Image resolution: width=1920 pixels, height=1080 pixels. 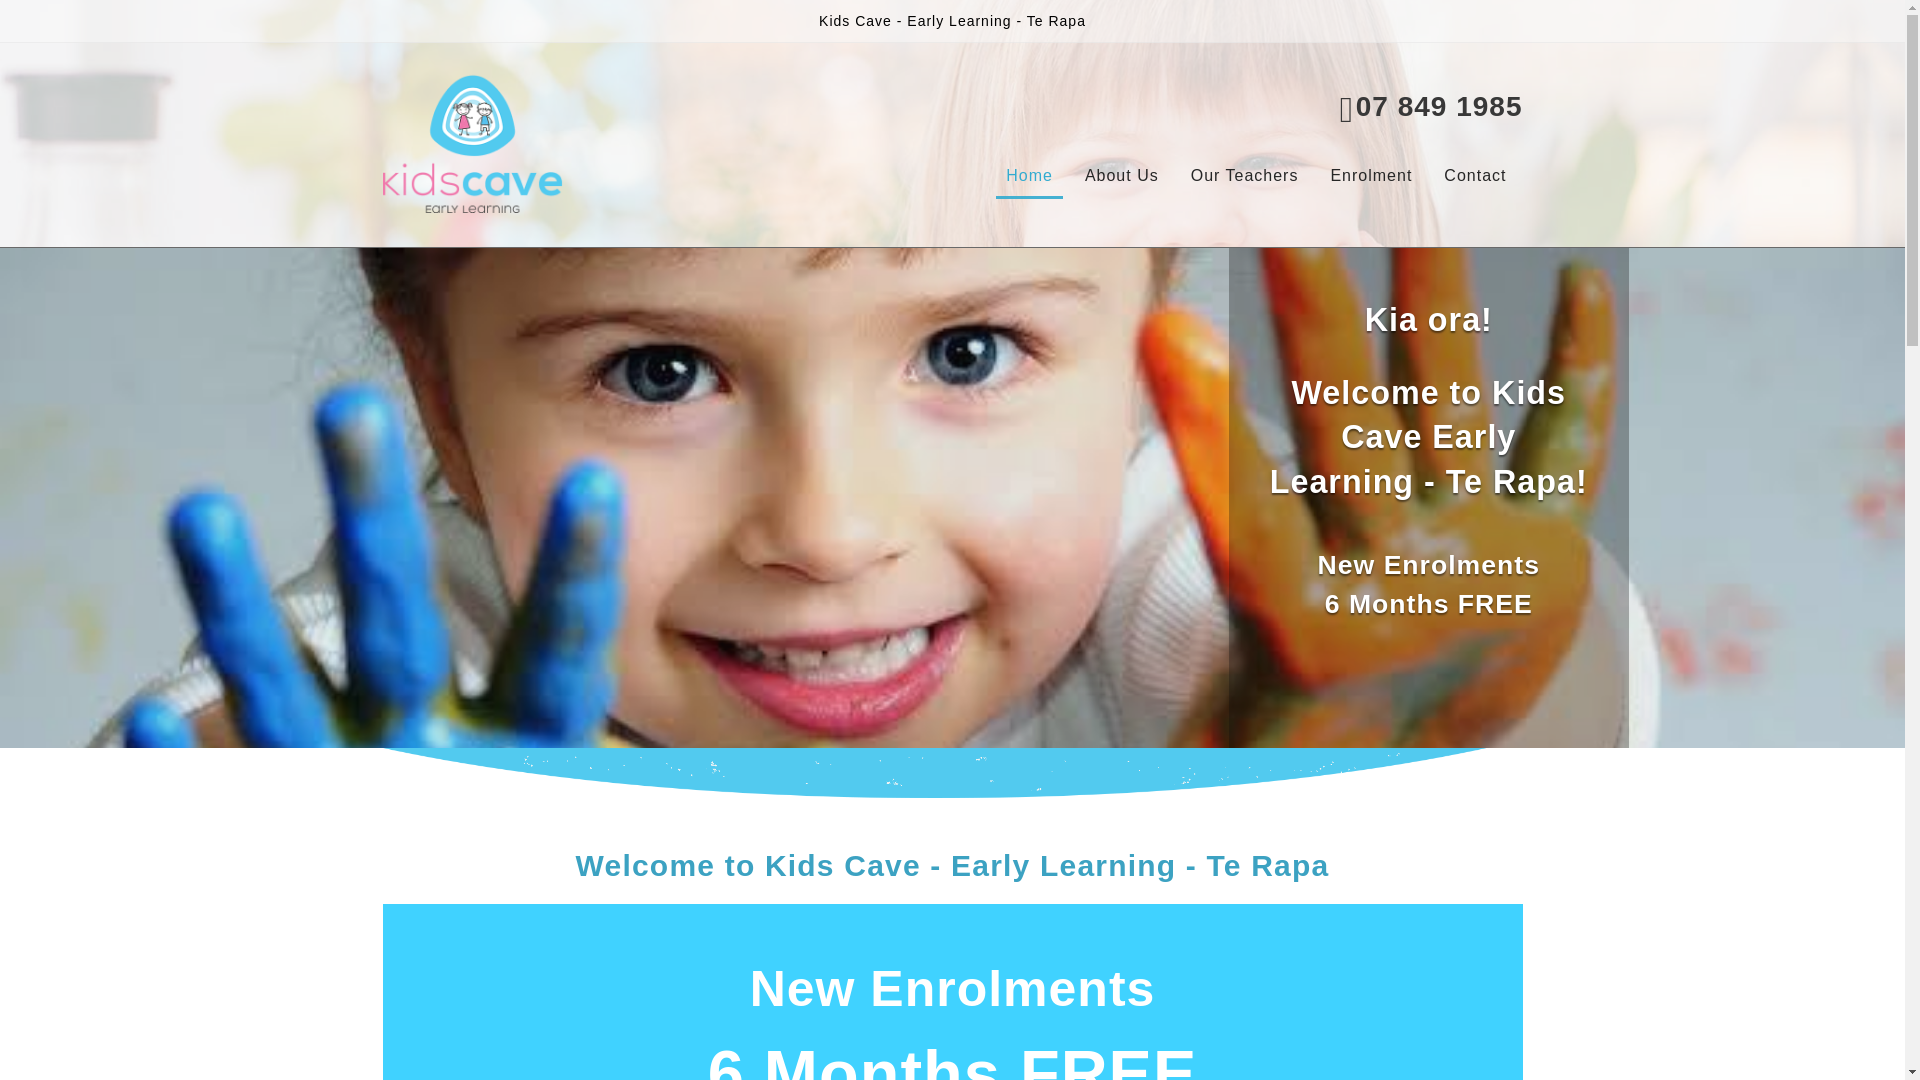 I want to click on 07 849 1985, so click(x=1431, y=104).